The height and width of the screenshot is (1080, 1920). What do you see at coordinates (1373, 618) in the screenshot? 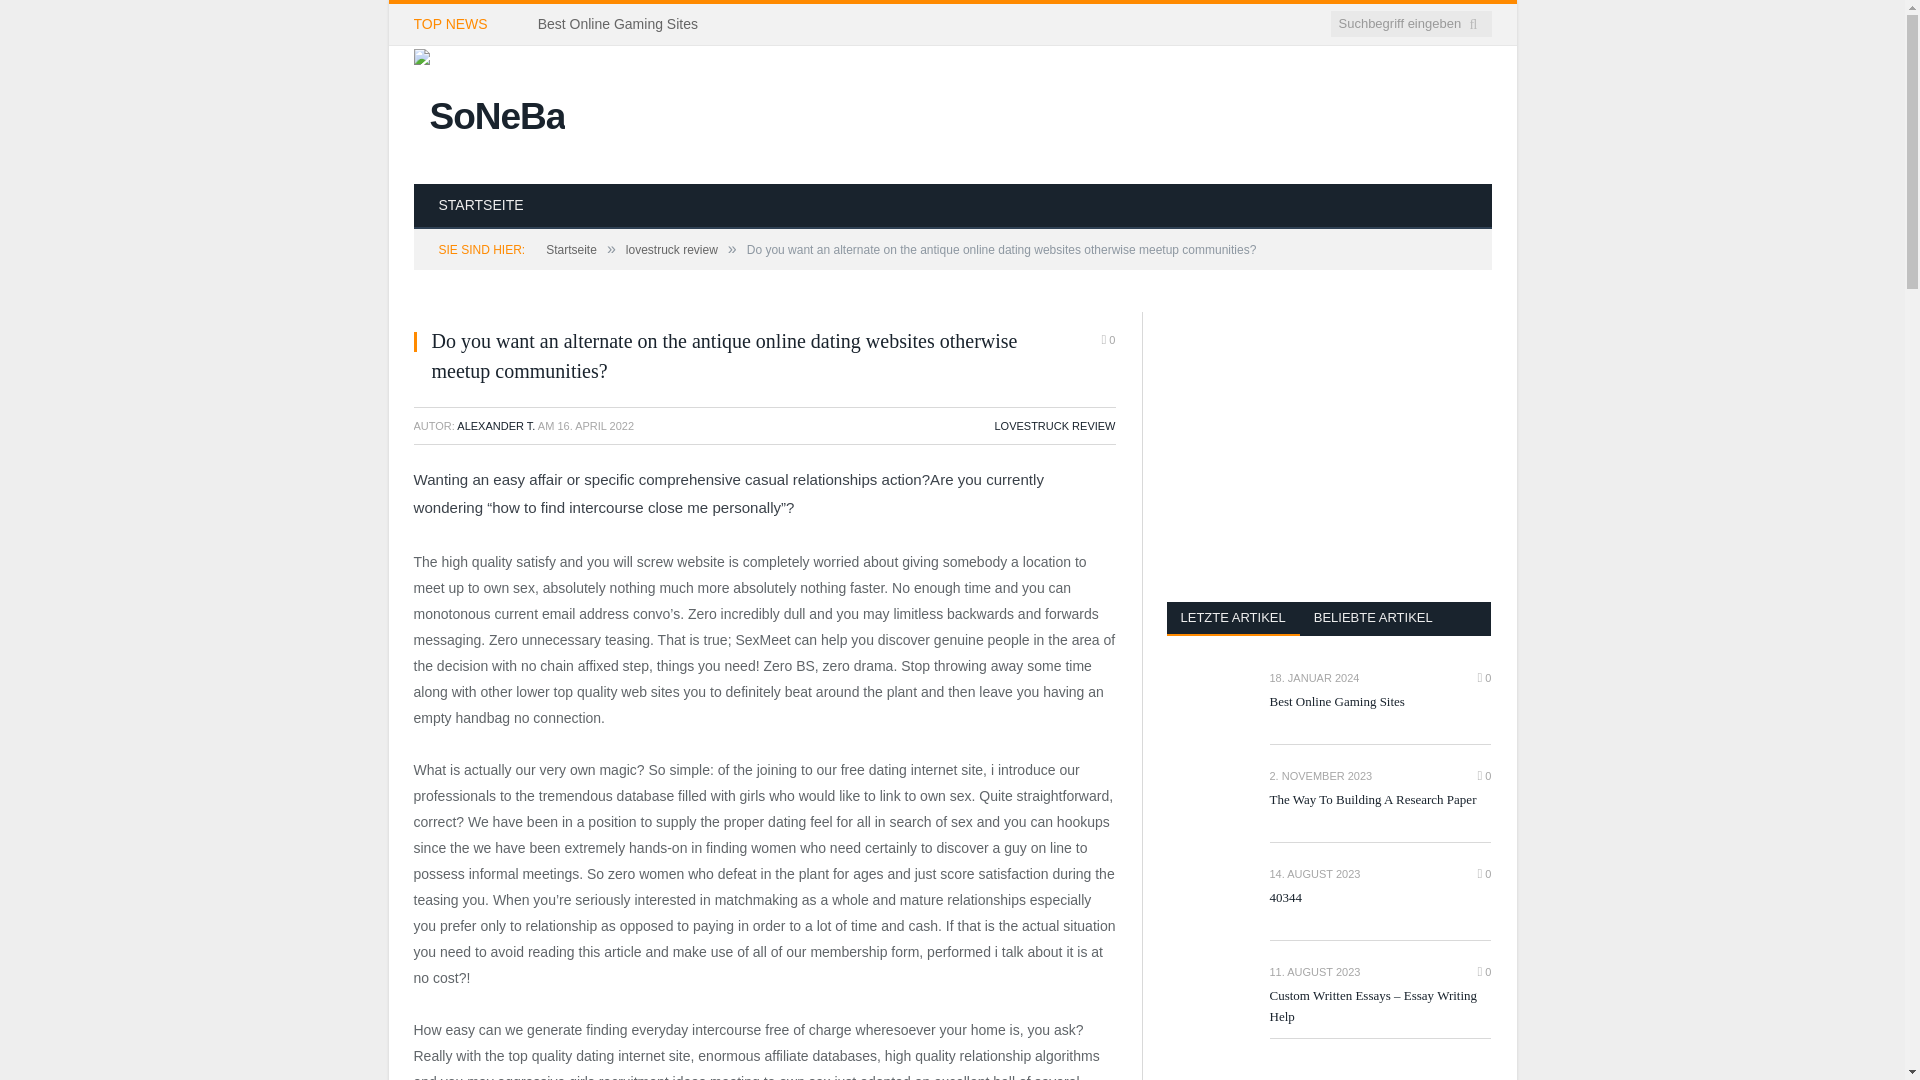
I see `BELIEBTE ARTIKEL` at bounding box center [1373, 618].